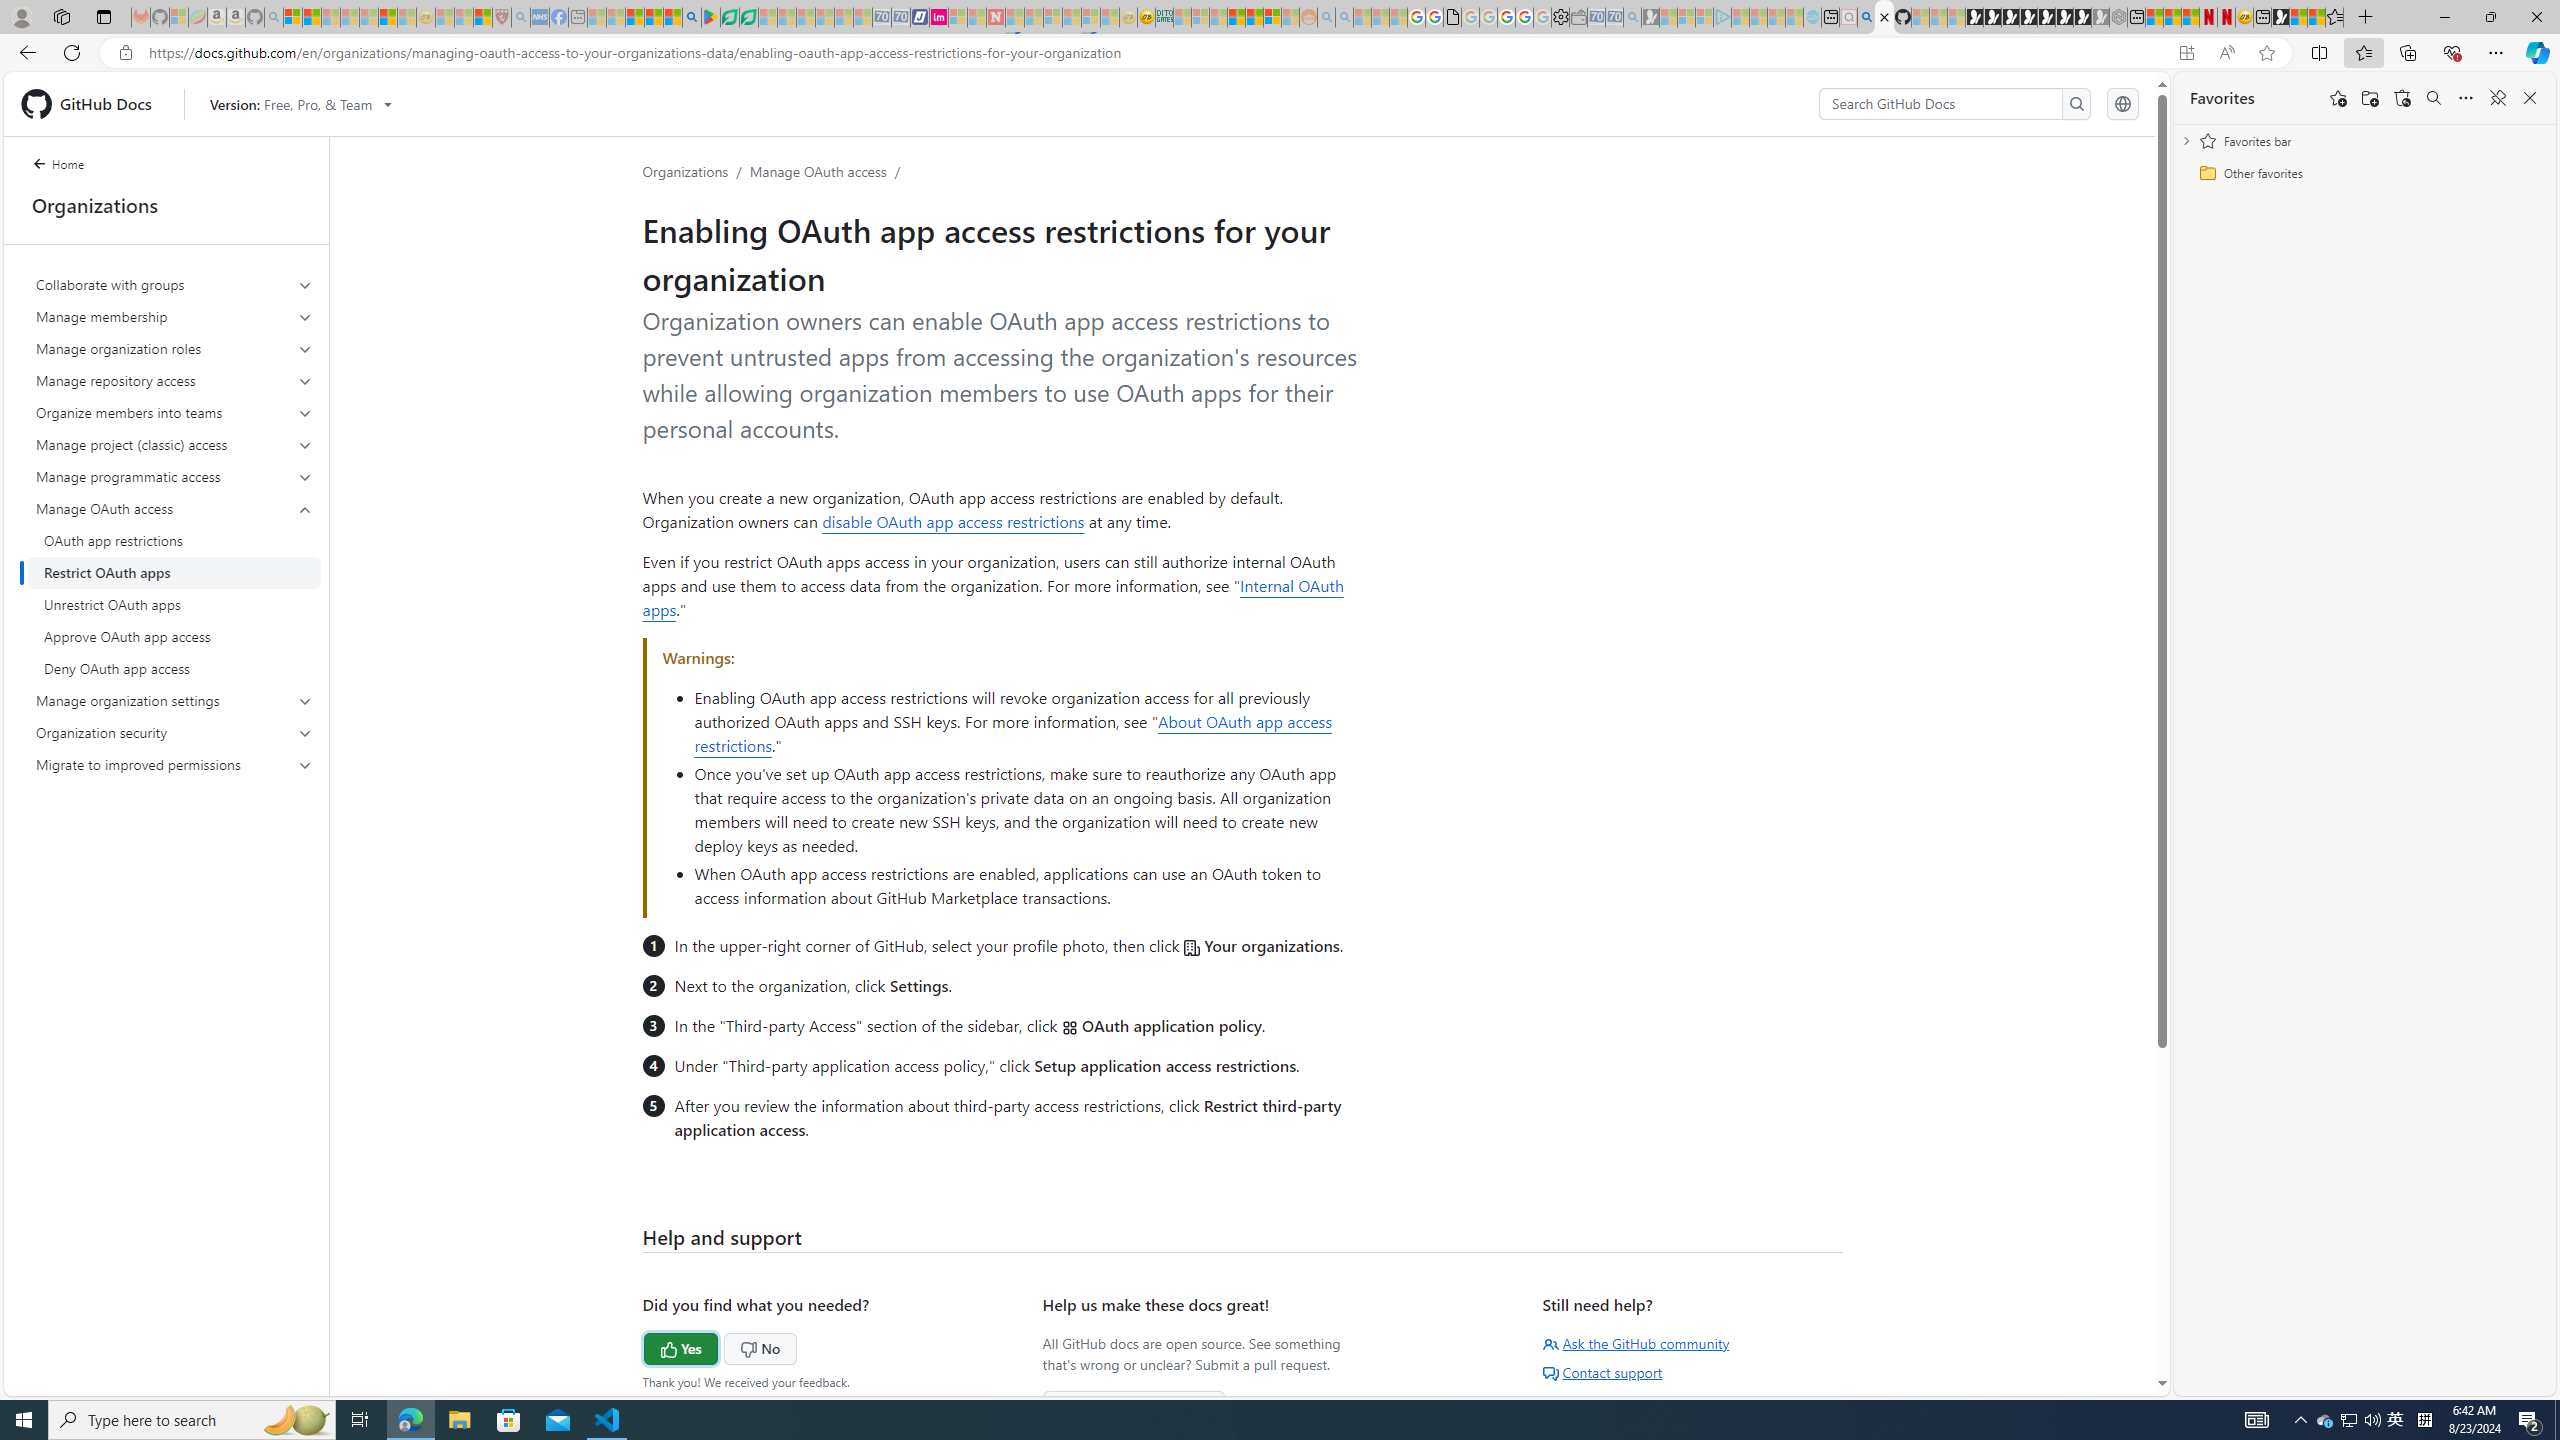  I want to click on Manage membership, so click(175, 316).